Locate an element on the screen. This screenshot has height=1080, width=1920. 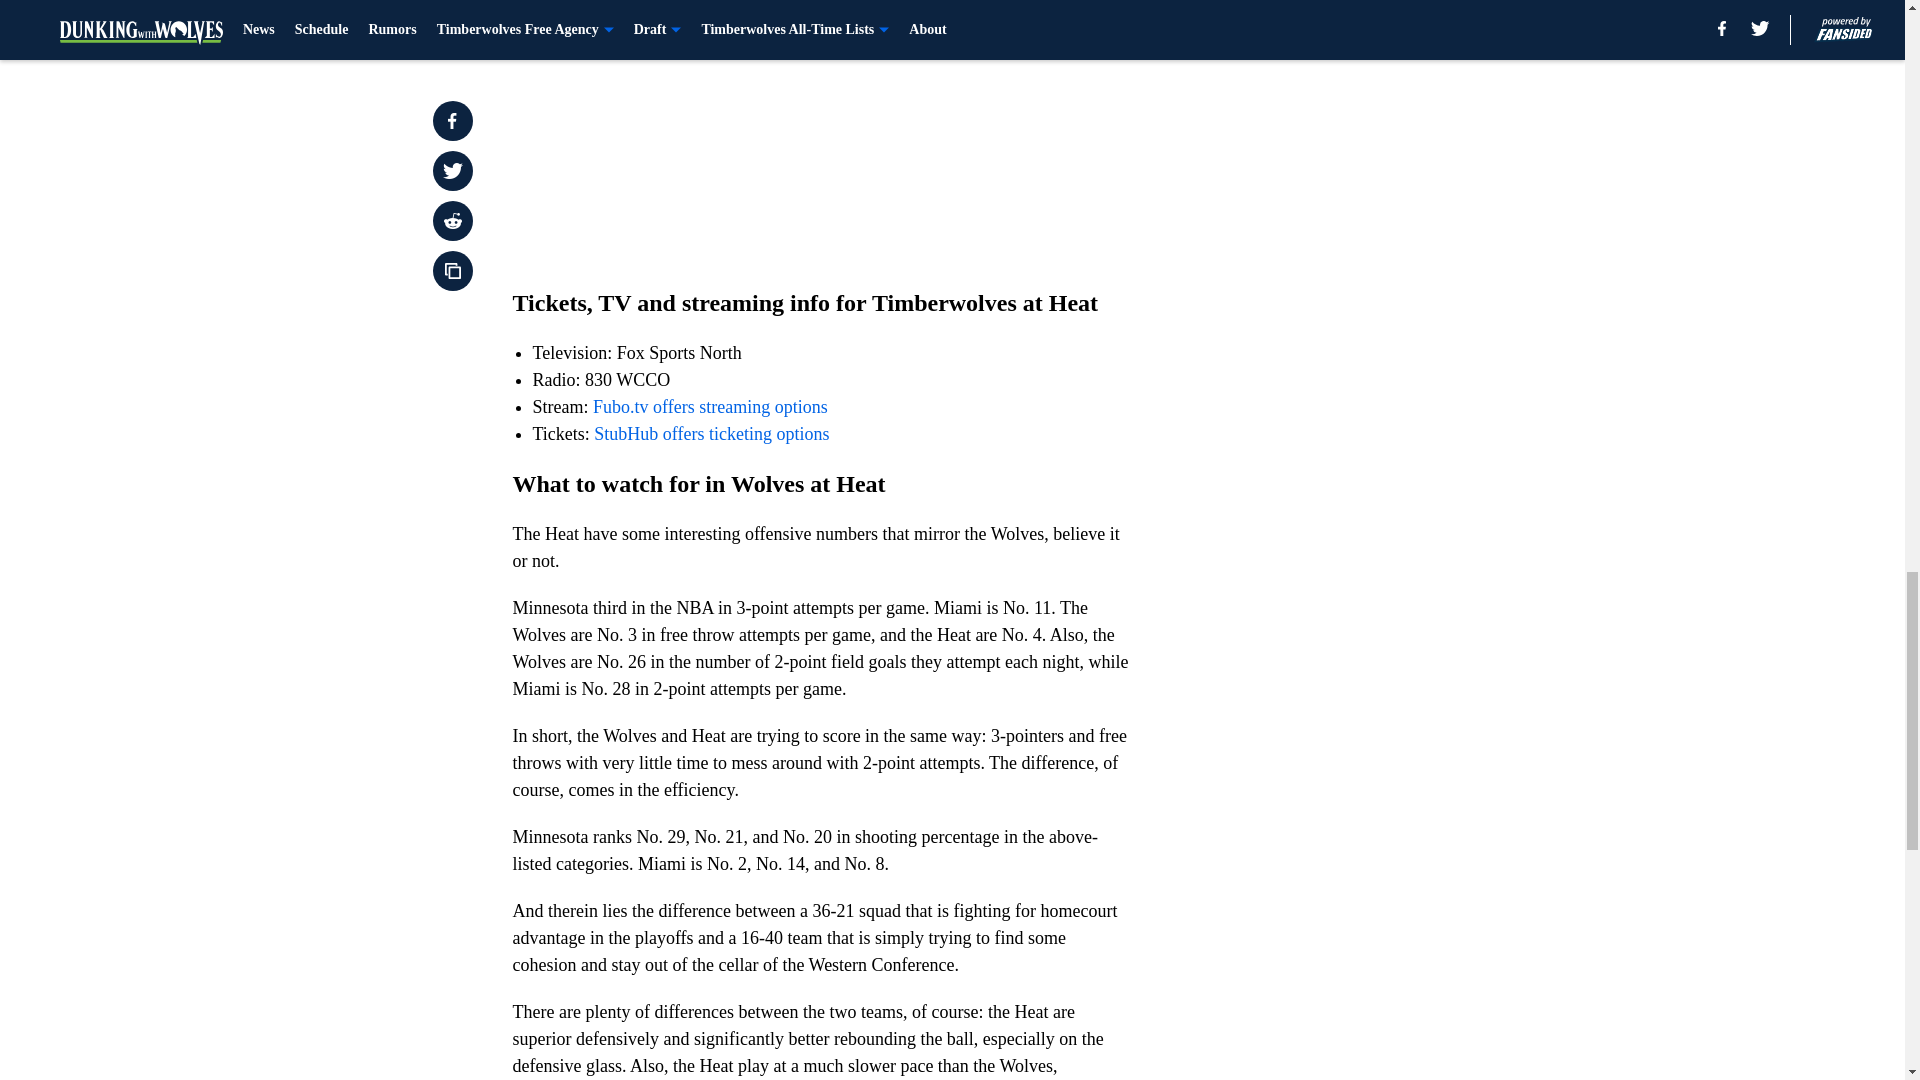
Fubo.tv offers streaming options is located at coordinates (710, 406).